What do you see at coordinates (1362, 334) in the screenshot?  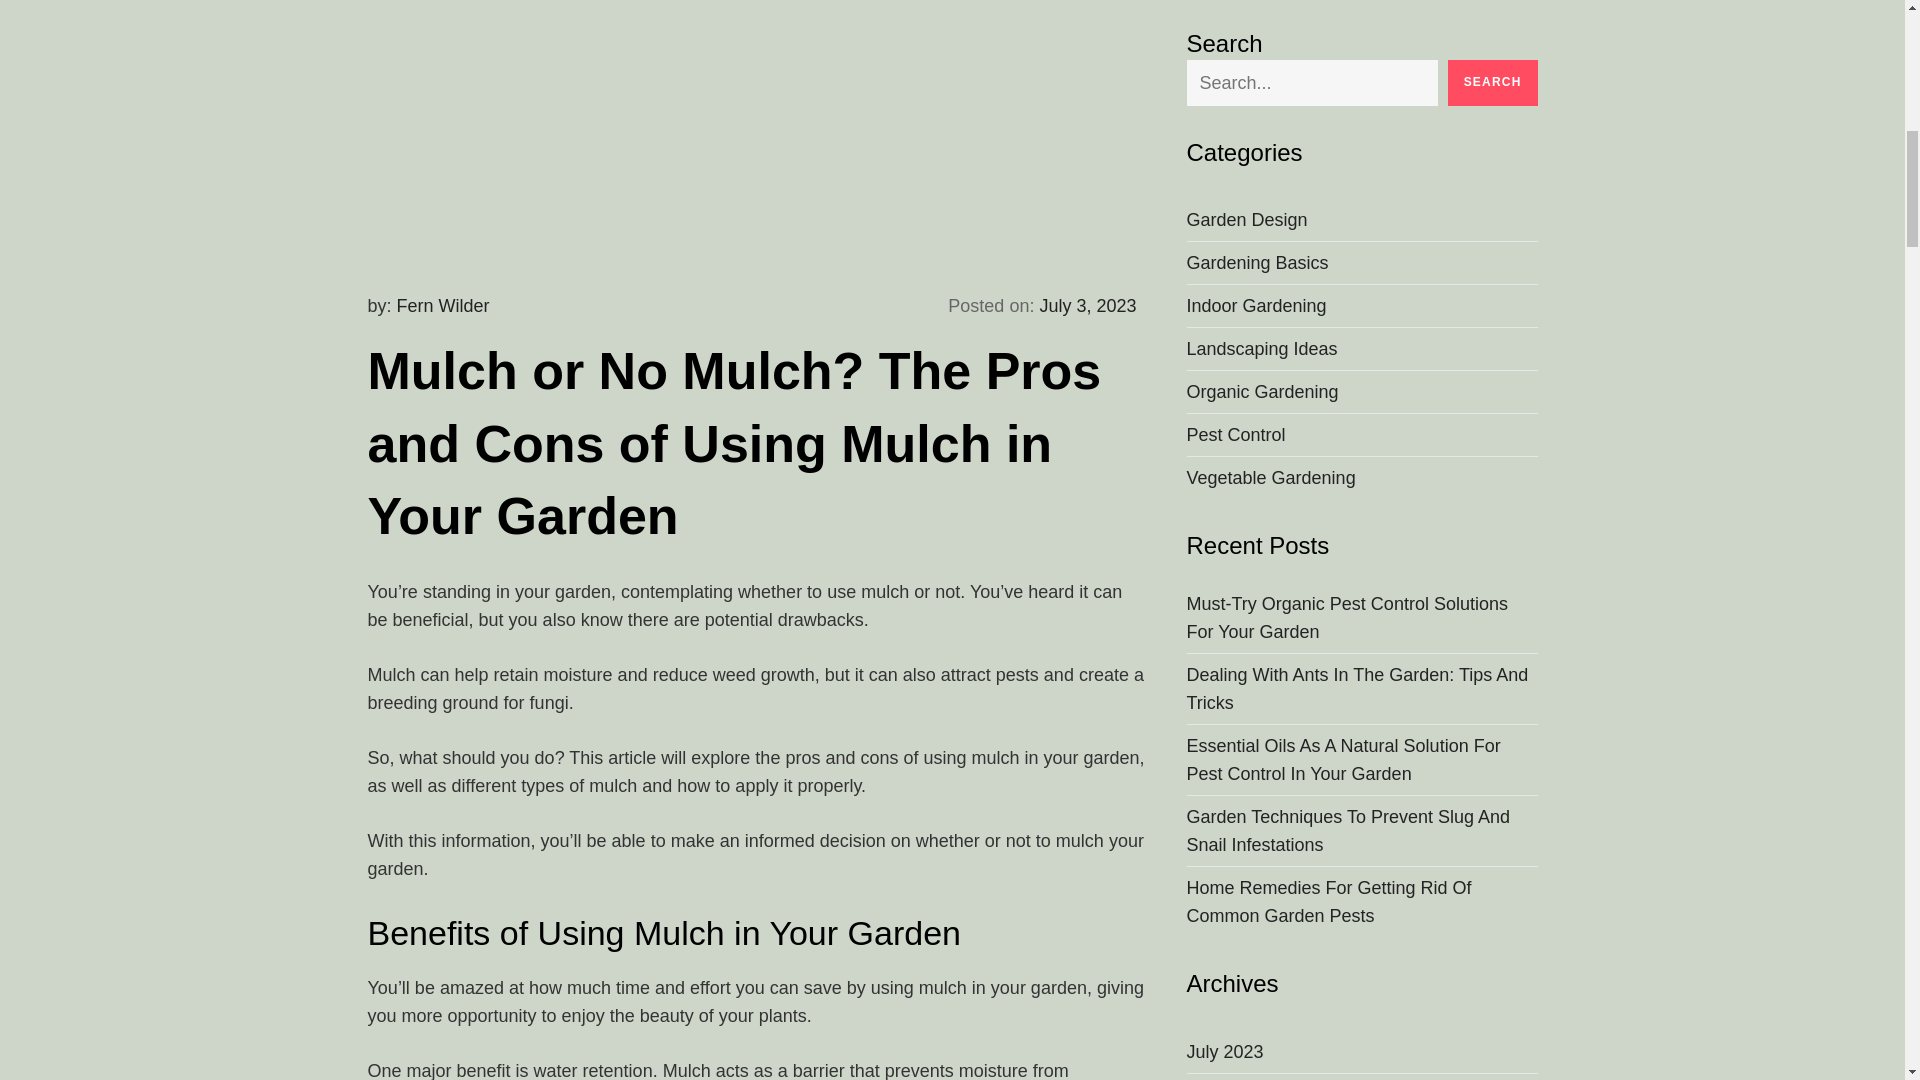 I see `Home Remedies For Getting Rid Of Common Garden Pests` at bounding box center [1362, 334].